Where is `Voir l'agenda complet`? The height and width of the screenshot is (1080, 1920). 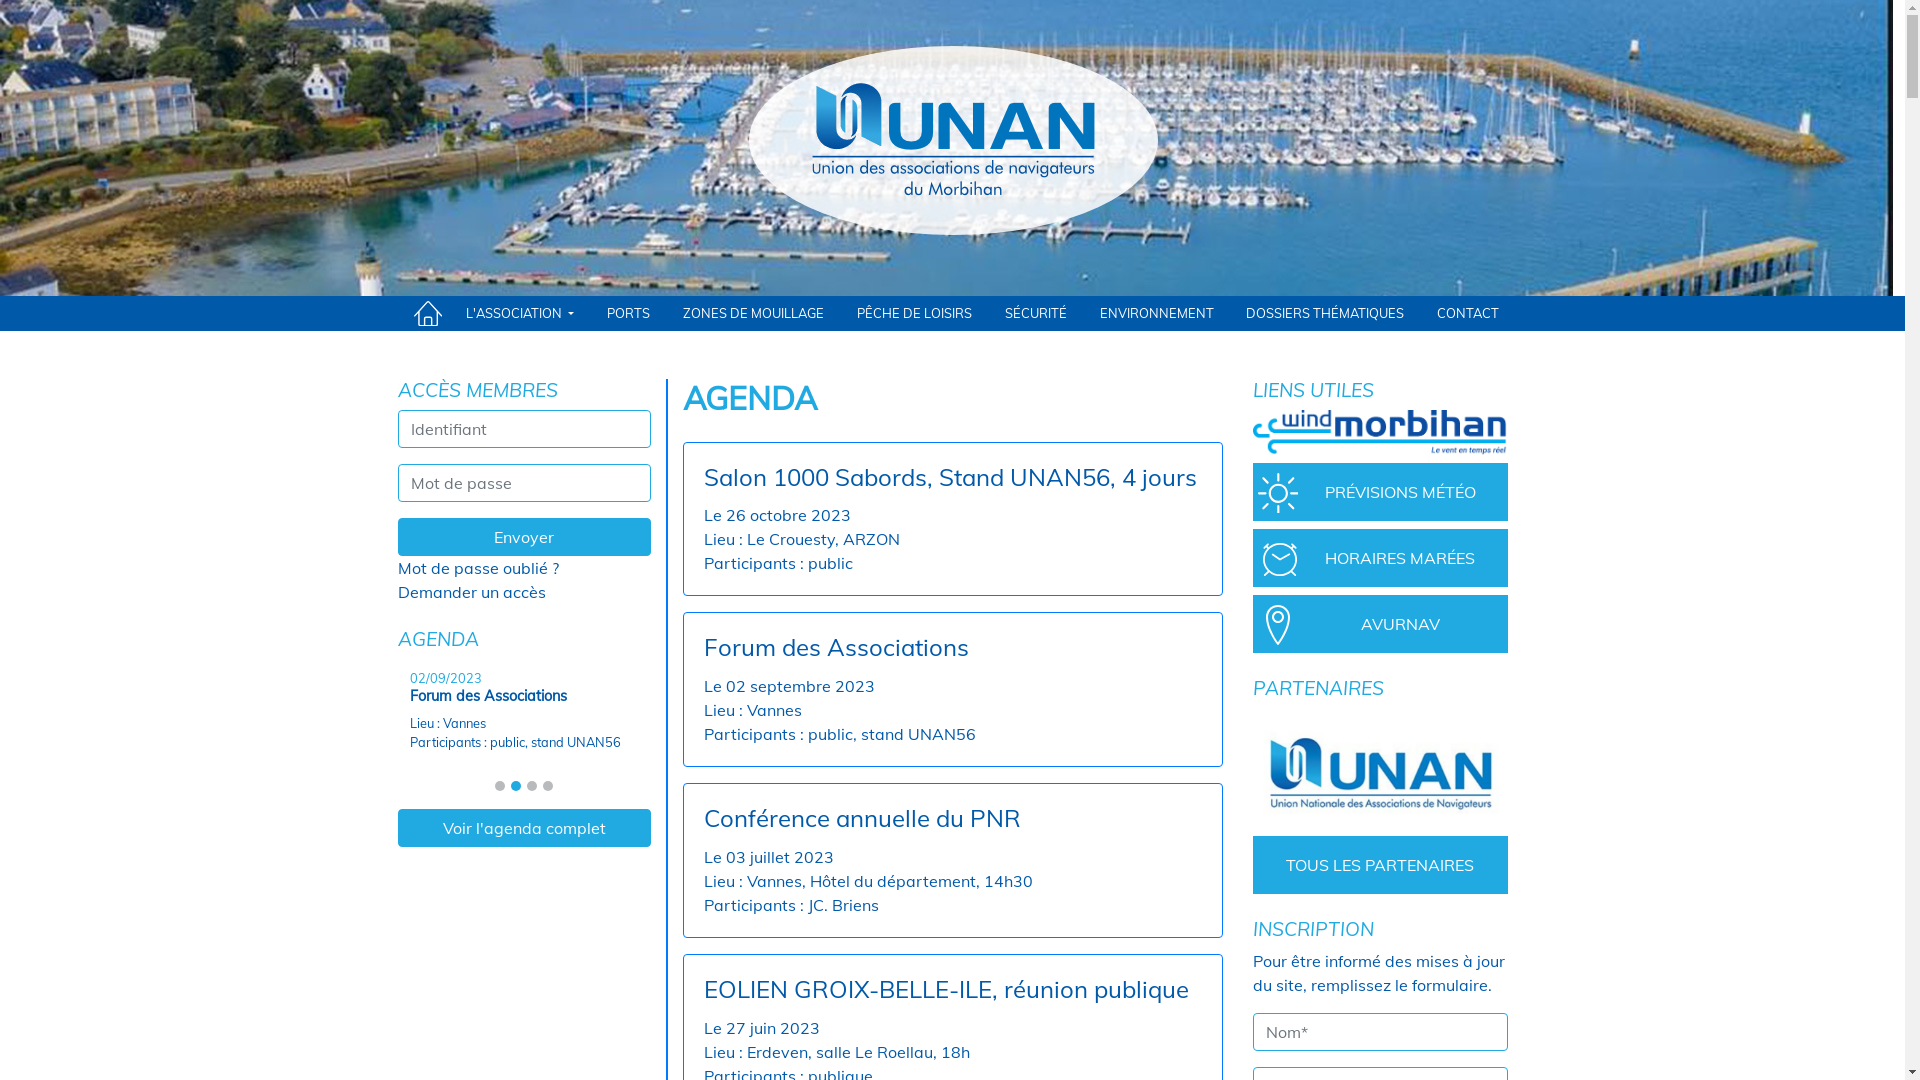 Voir l'agenda complet is located at coordinates (524, 828).